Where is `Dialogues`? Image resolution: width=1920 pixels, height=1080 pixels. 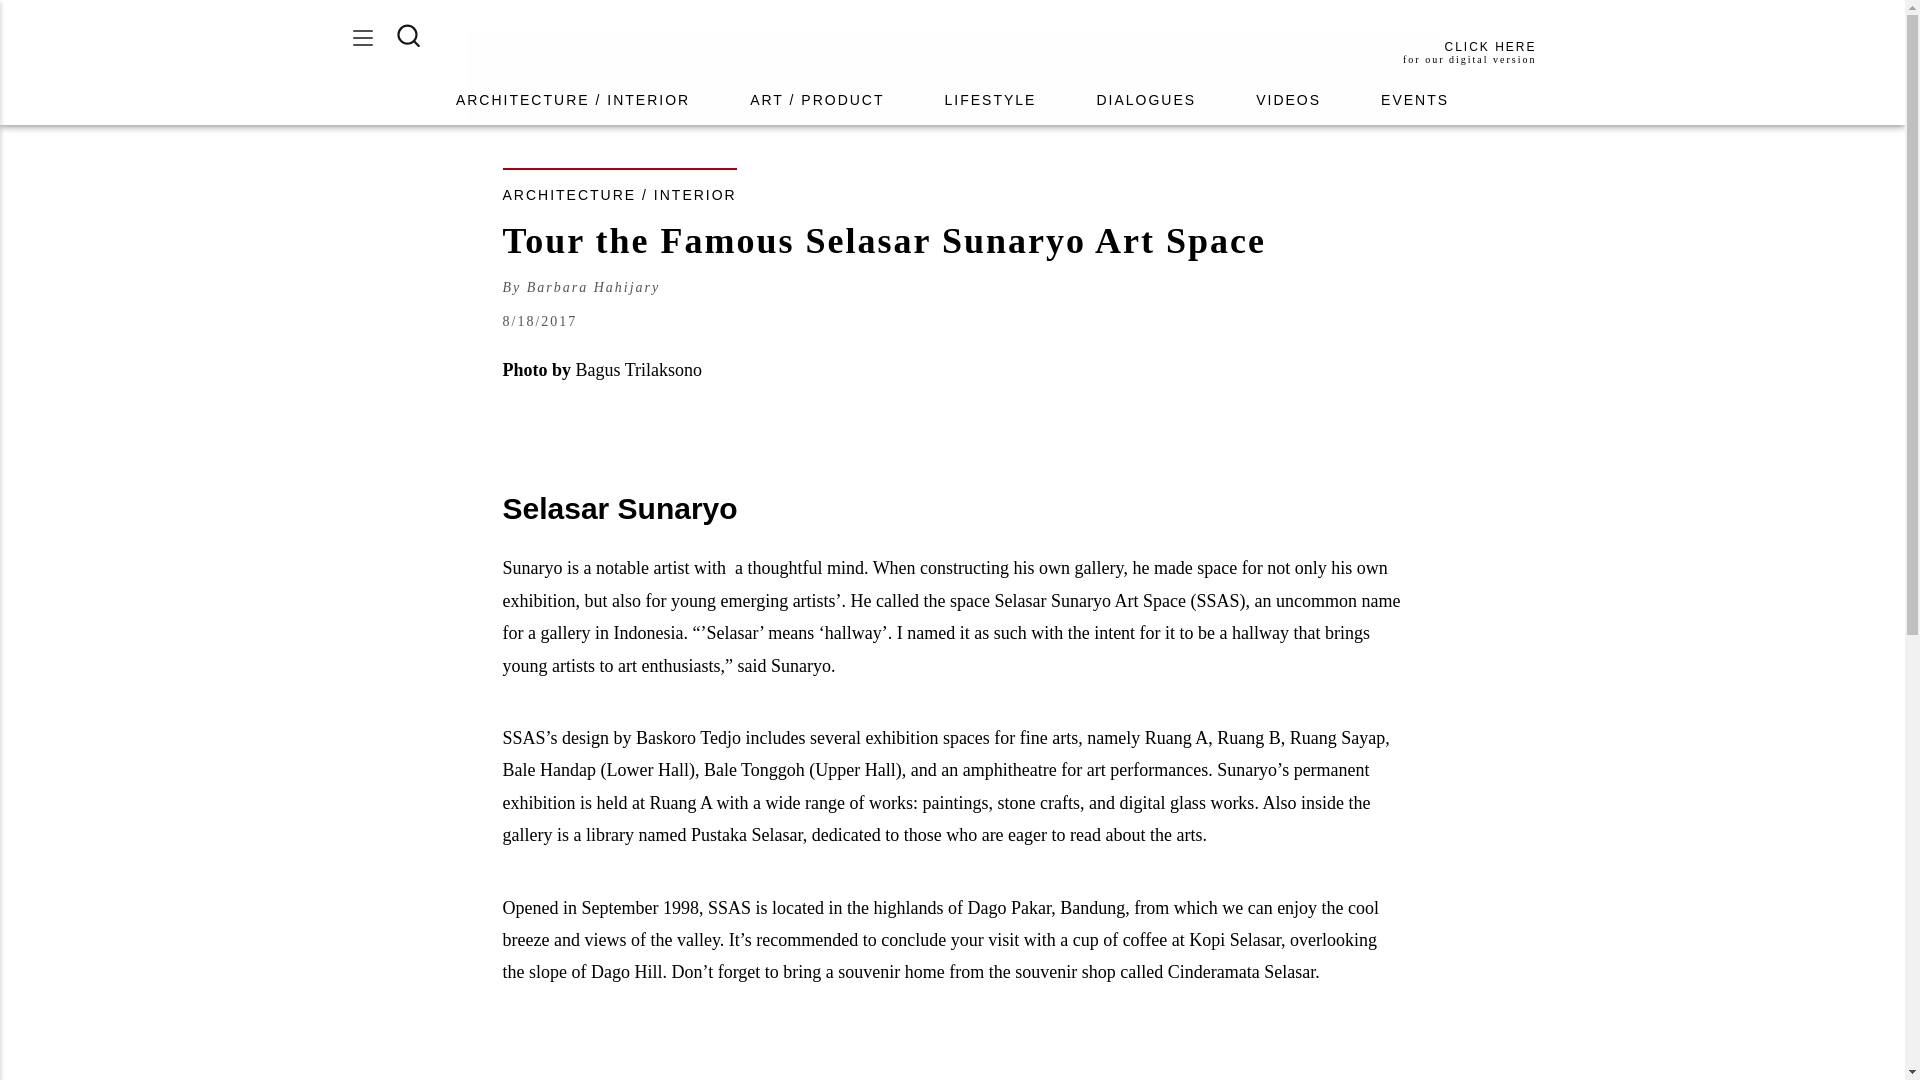 Dialogues is located at coordinates (593, 287).